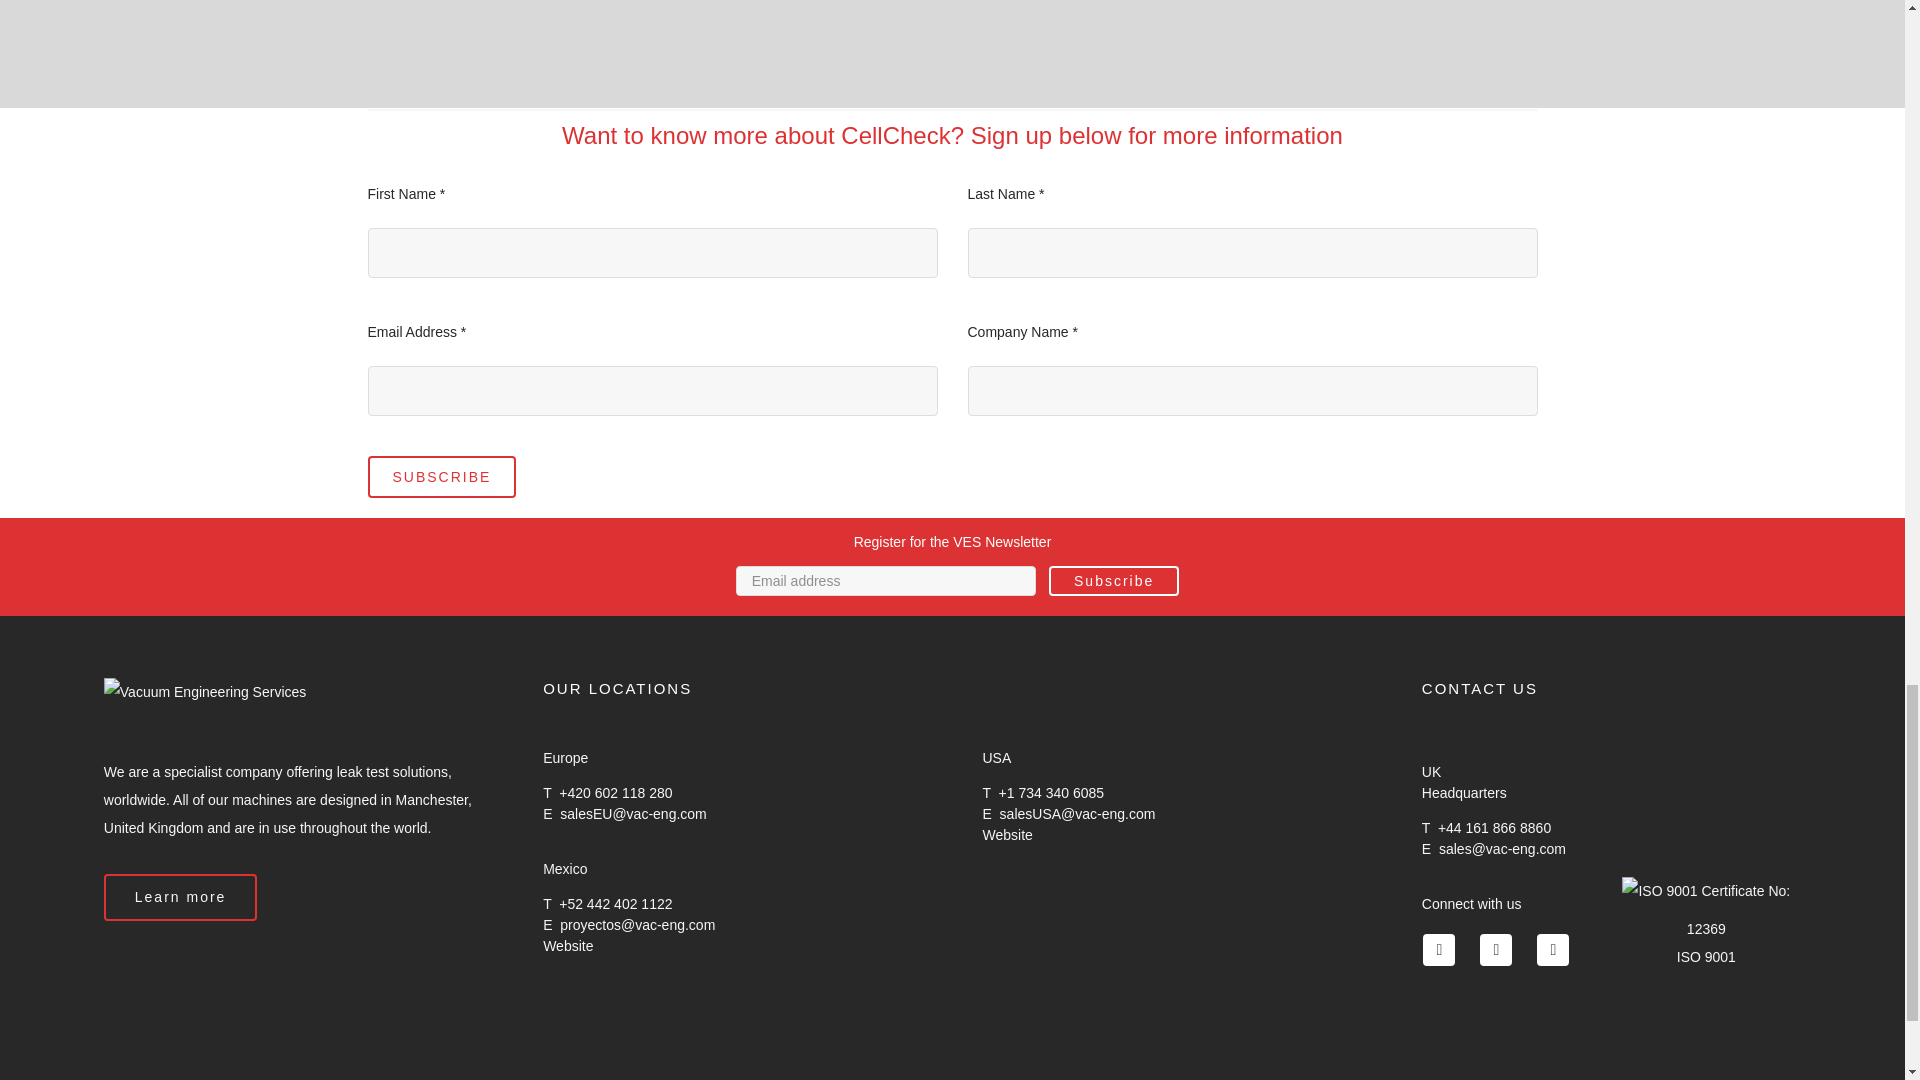 The image size is (1920, 1080). What do you see at coordinates (1552, 950) in the screenshot?
I see `LinkedIn` at bounding box center [1552, 950].